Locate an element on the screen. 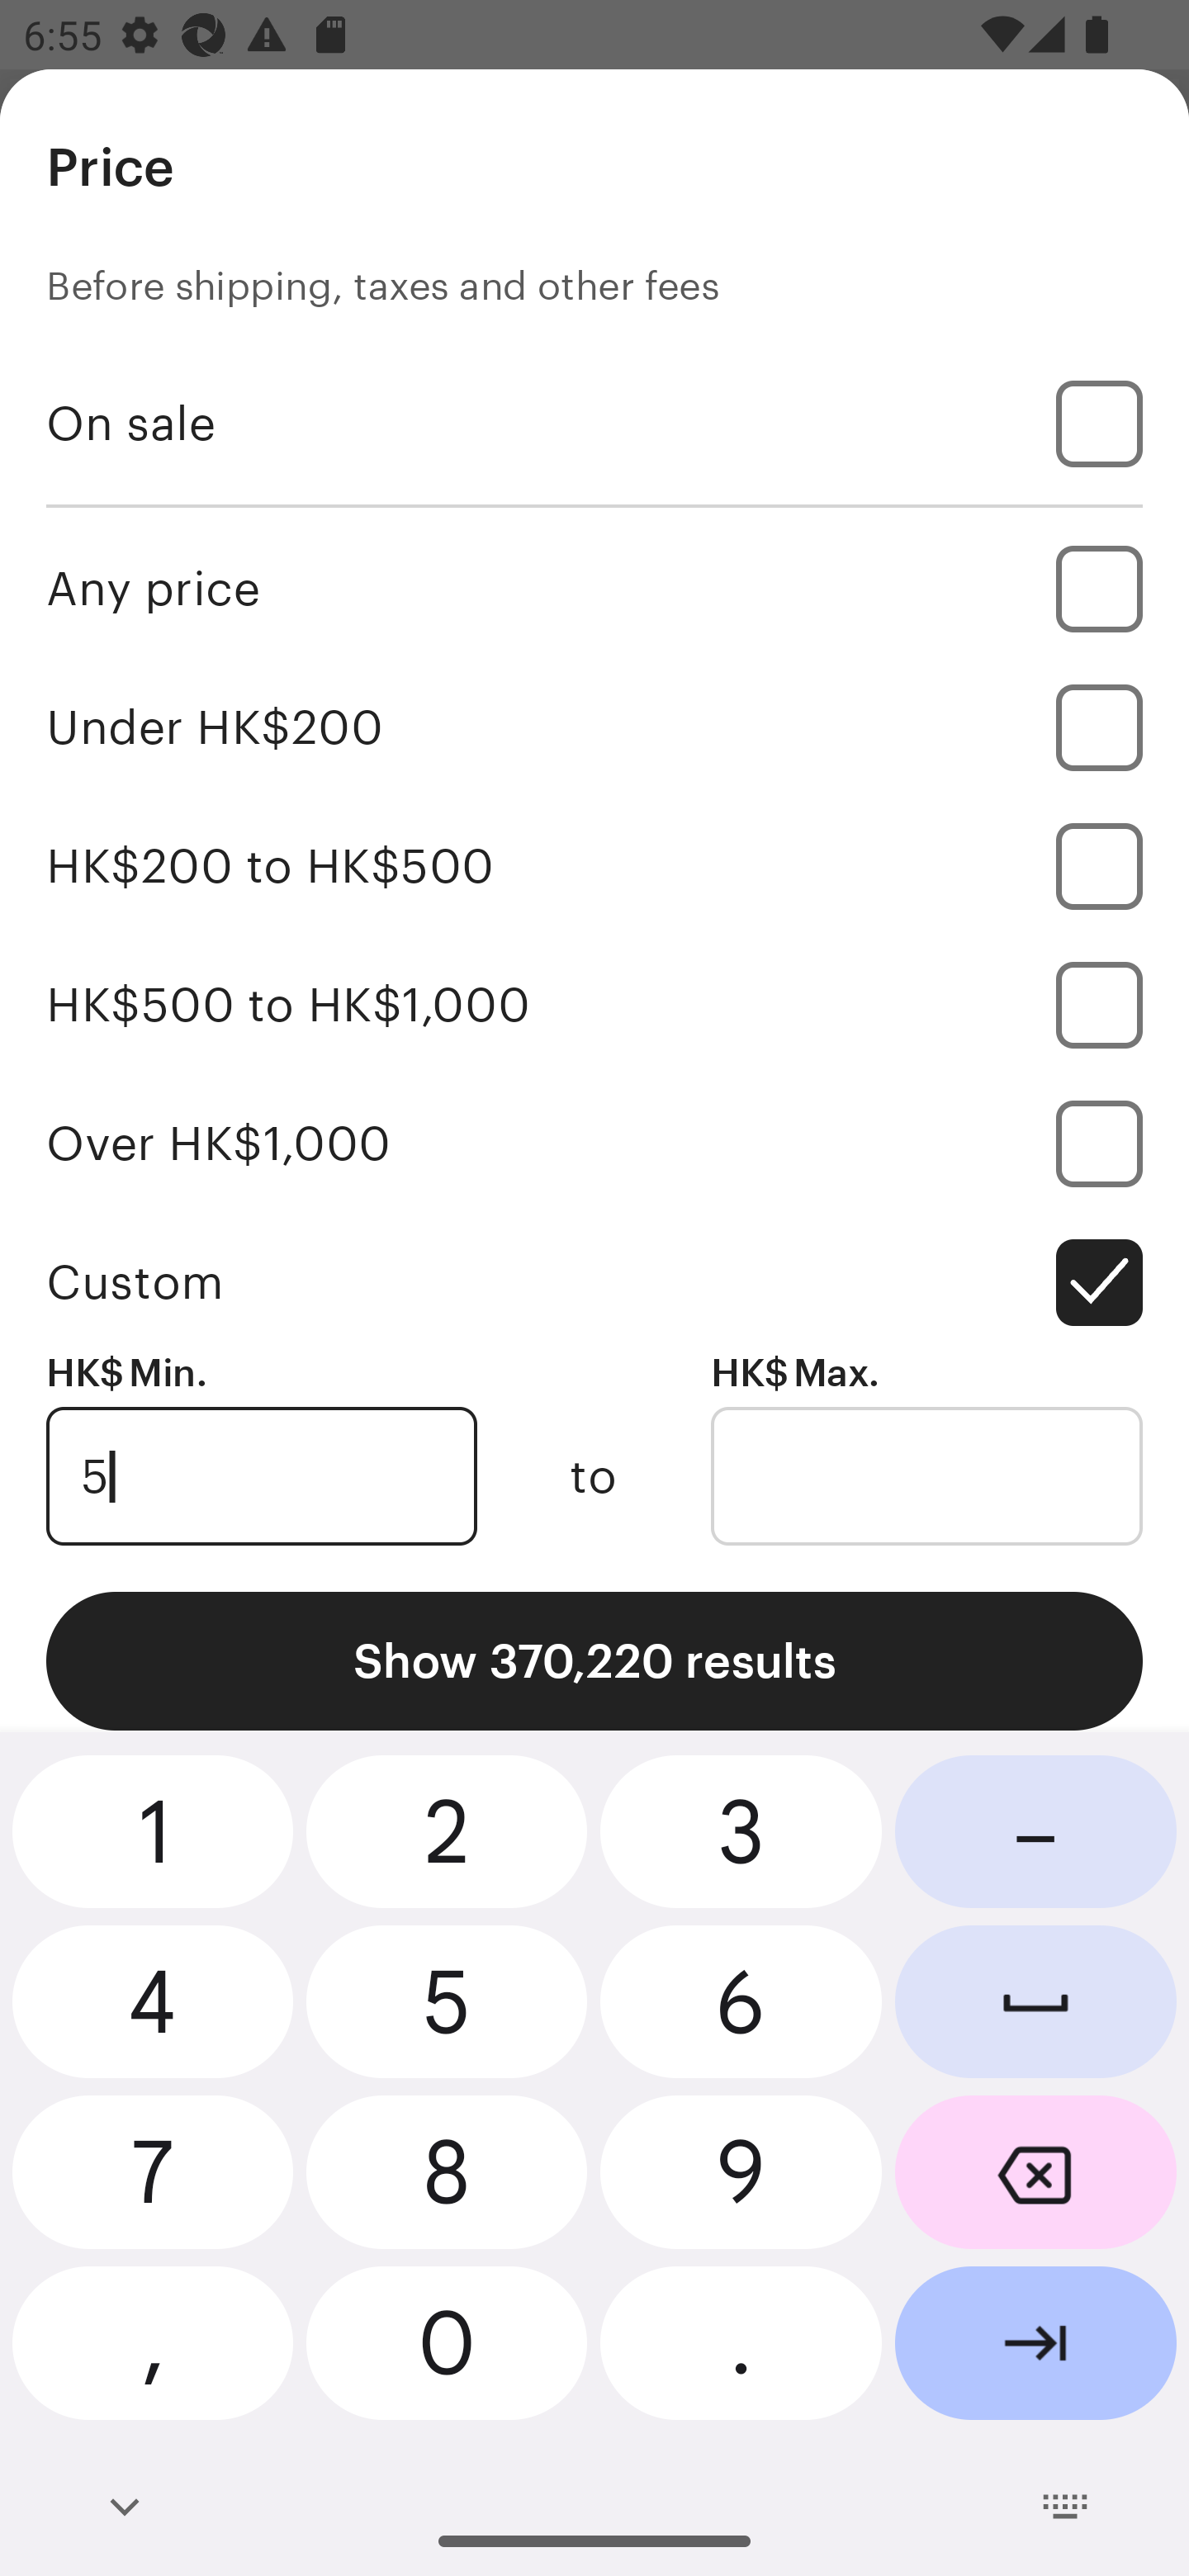  Under HK$200 is located at coordinates (594, 727).